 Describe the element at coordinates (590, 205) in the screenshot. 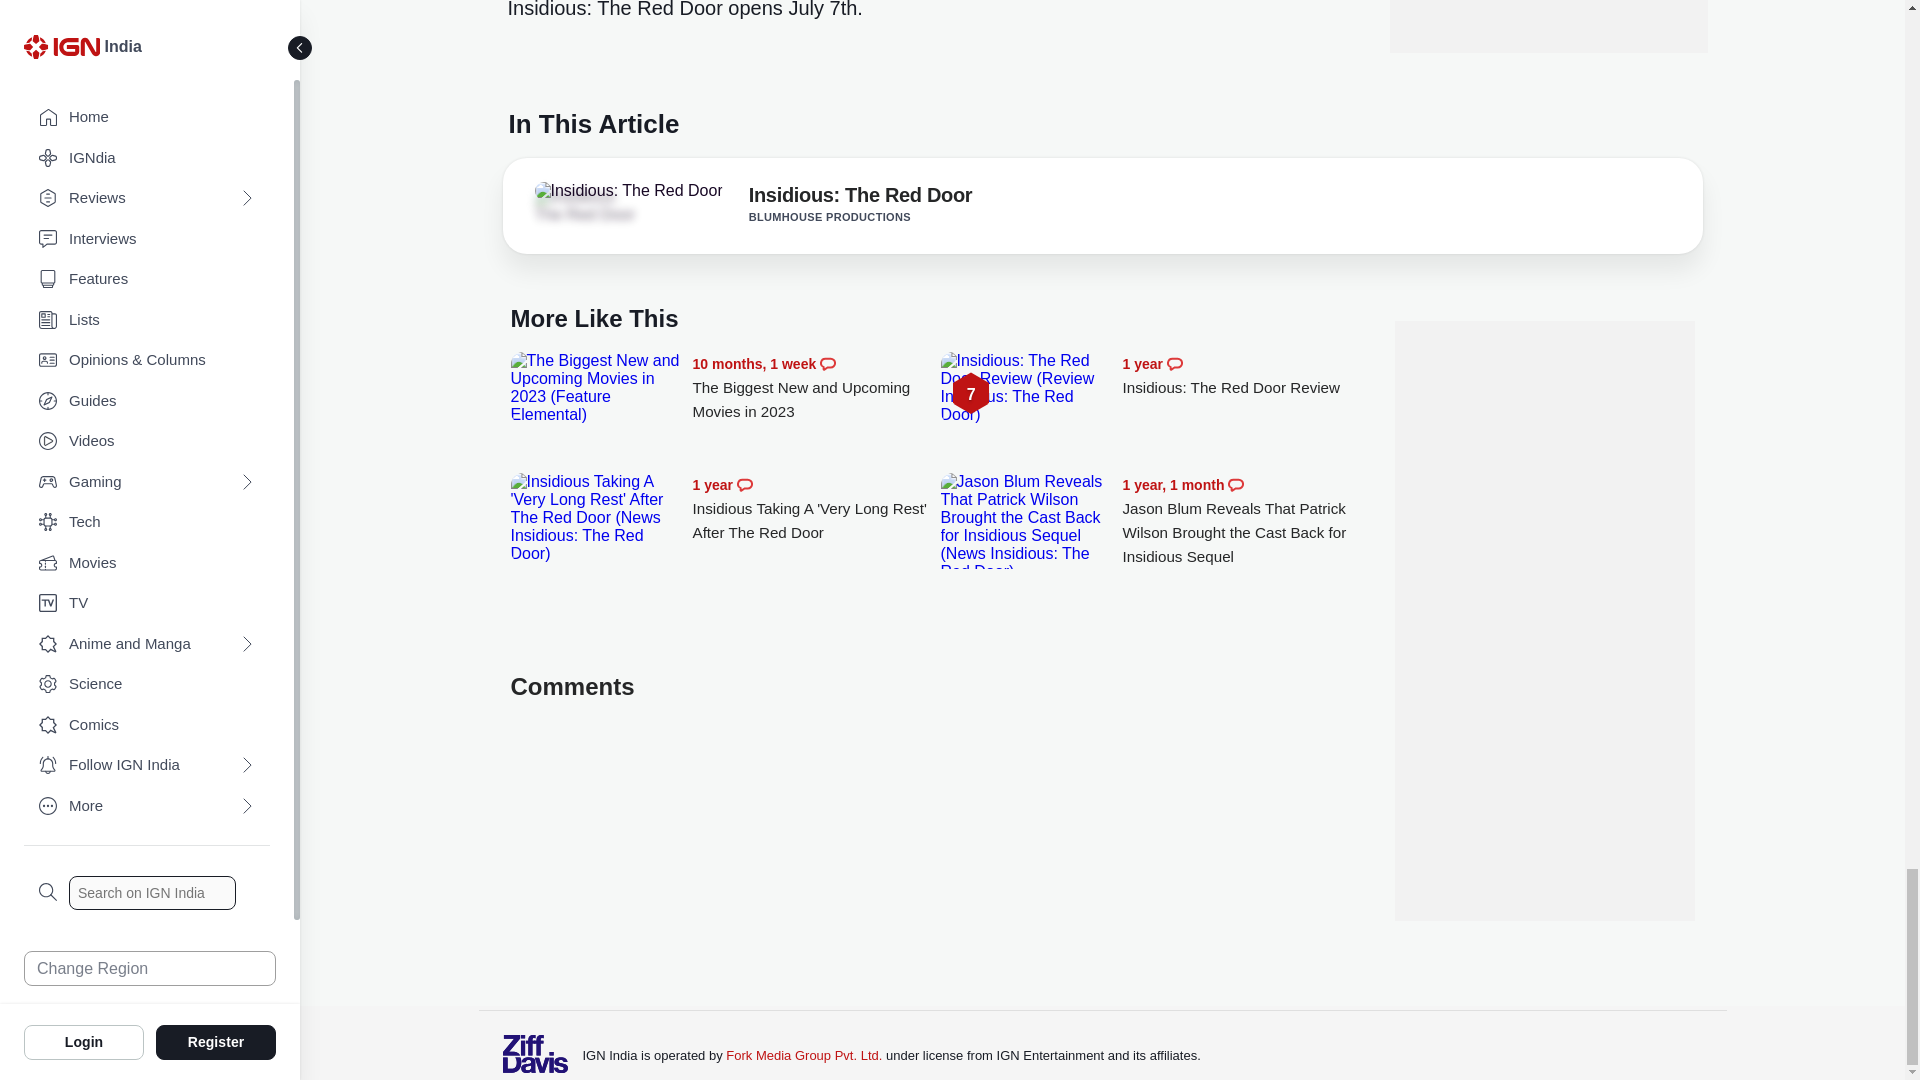

I see `Insidious: The Red Door` at that location.